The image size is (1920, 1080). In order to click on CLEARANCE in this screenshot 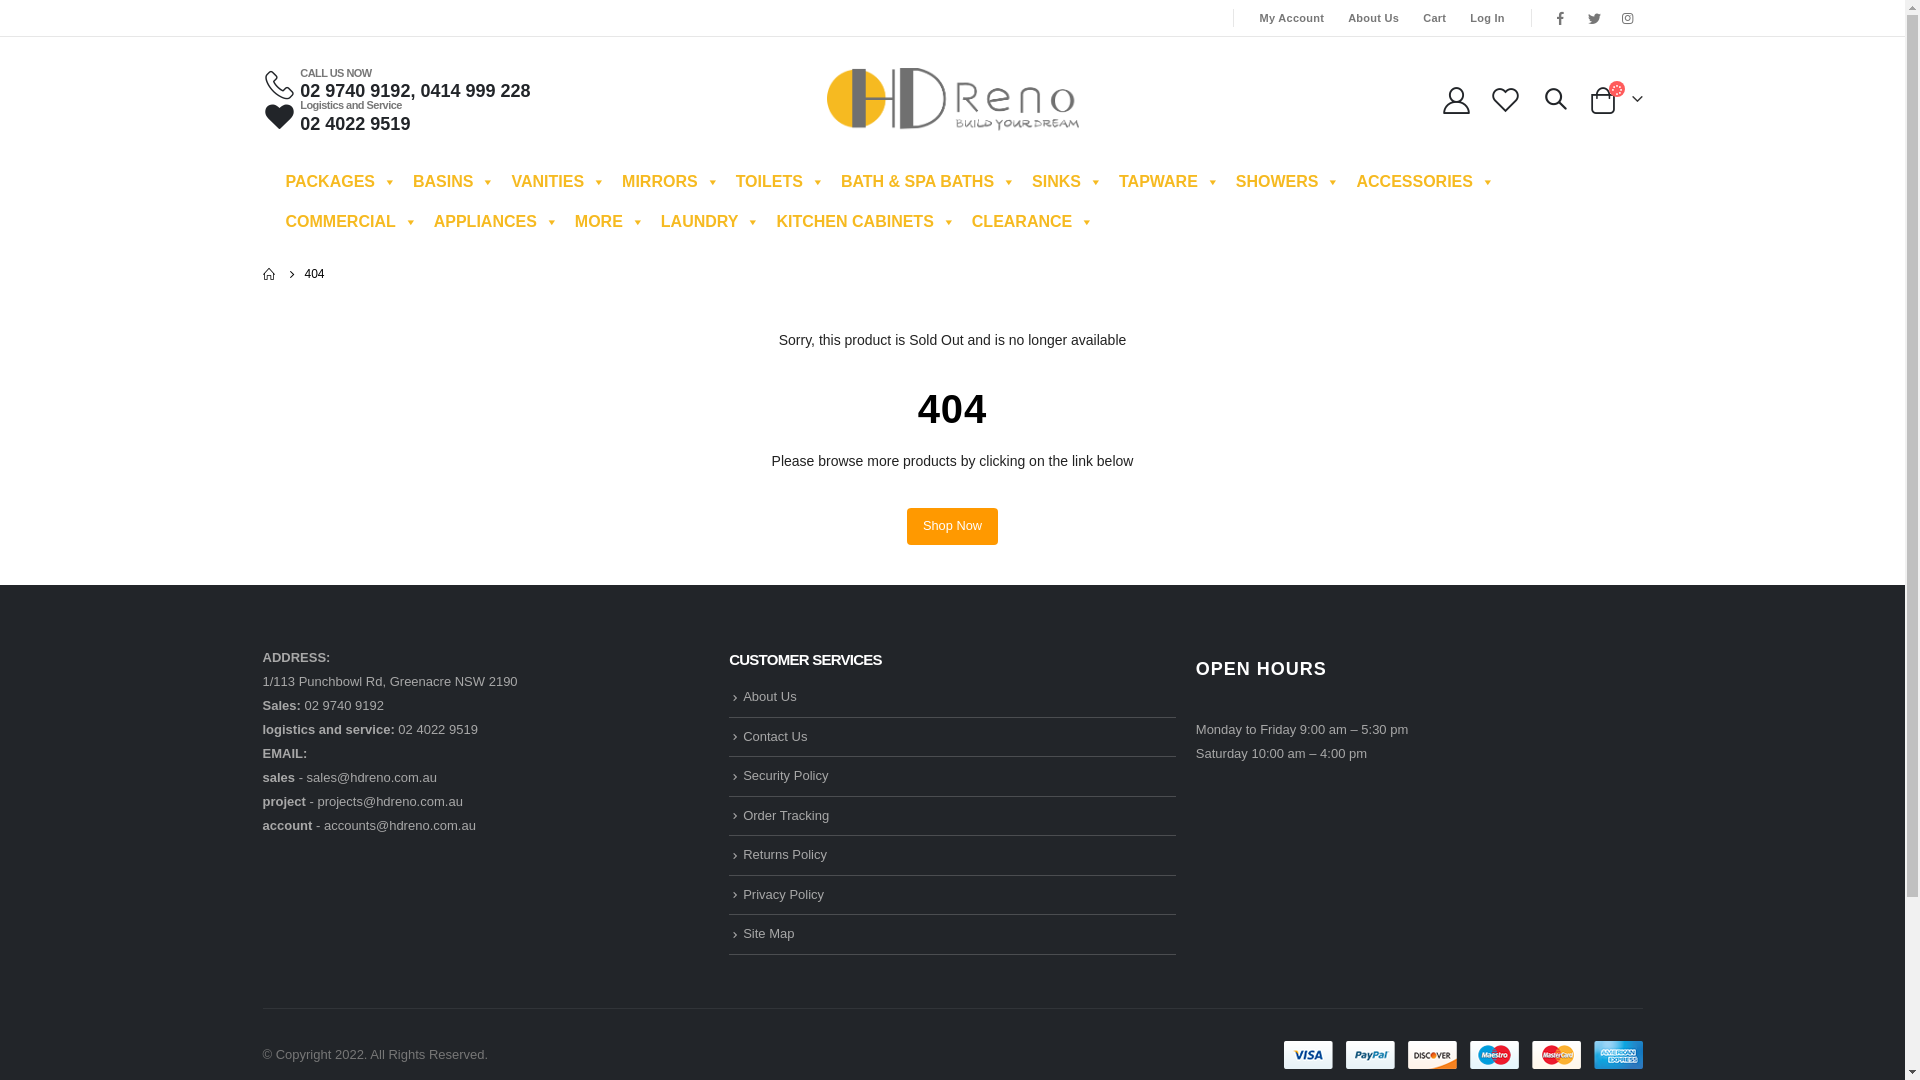, I will do `click(1033, 222)`.